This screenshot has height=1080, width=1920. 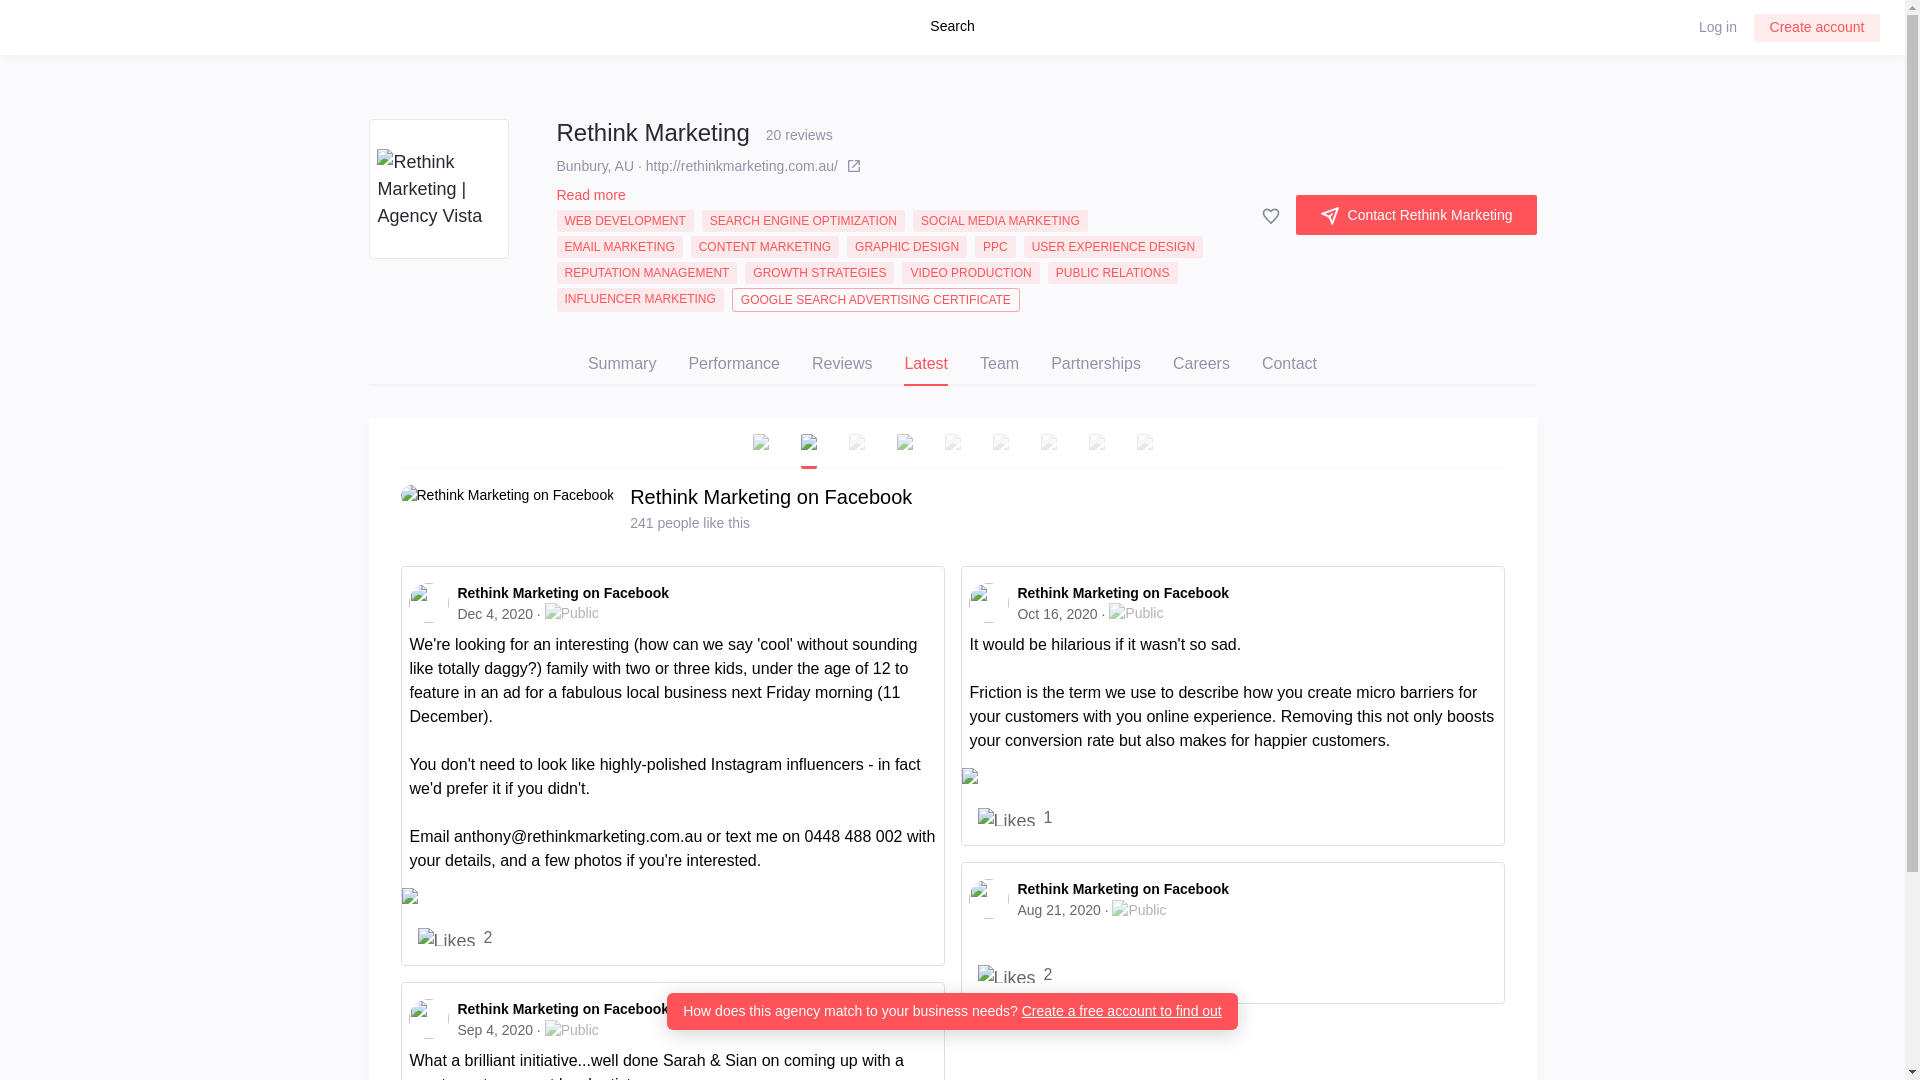 I want to click on Rethink Marketing on Facebook, so click(x=1122, y=889).